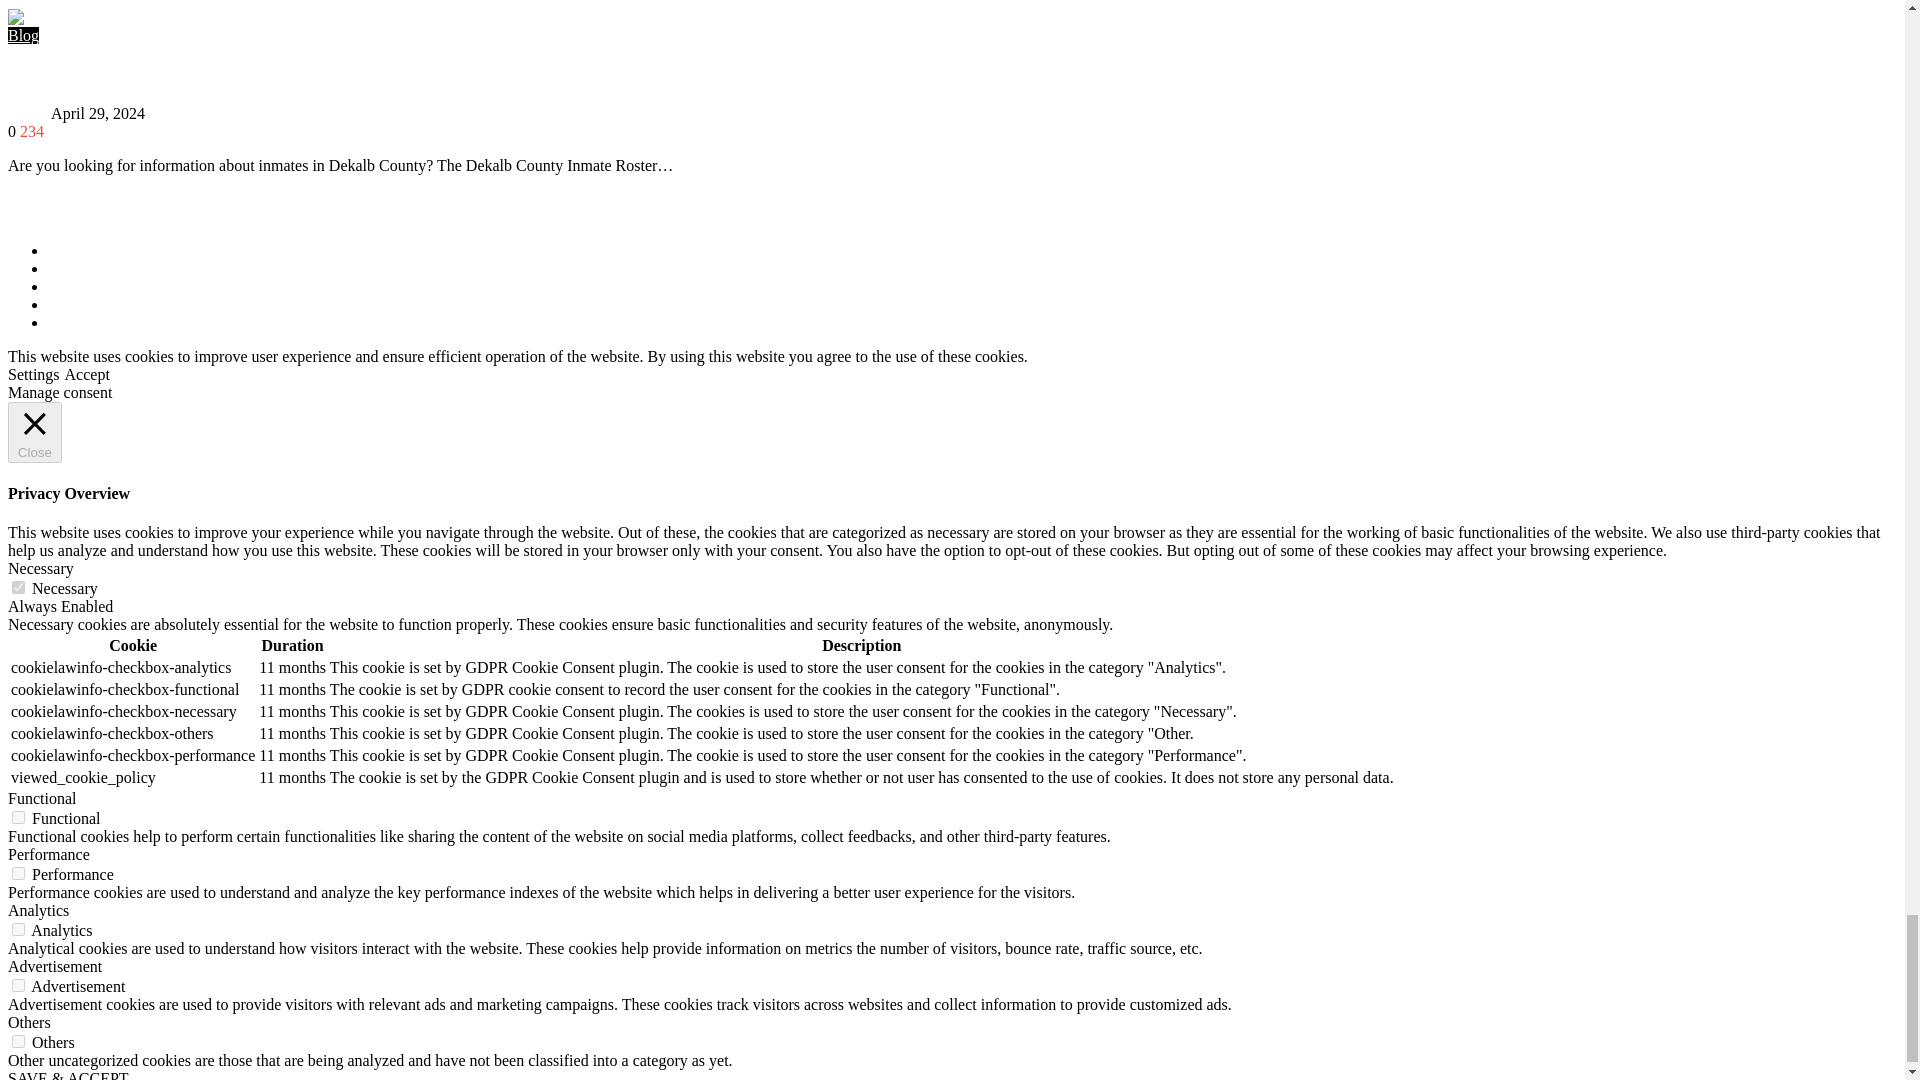  I want to click on on, so click(18, 588).